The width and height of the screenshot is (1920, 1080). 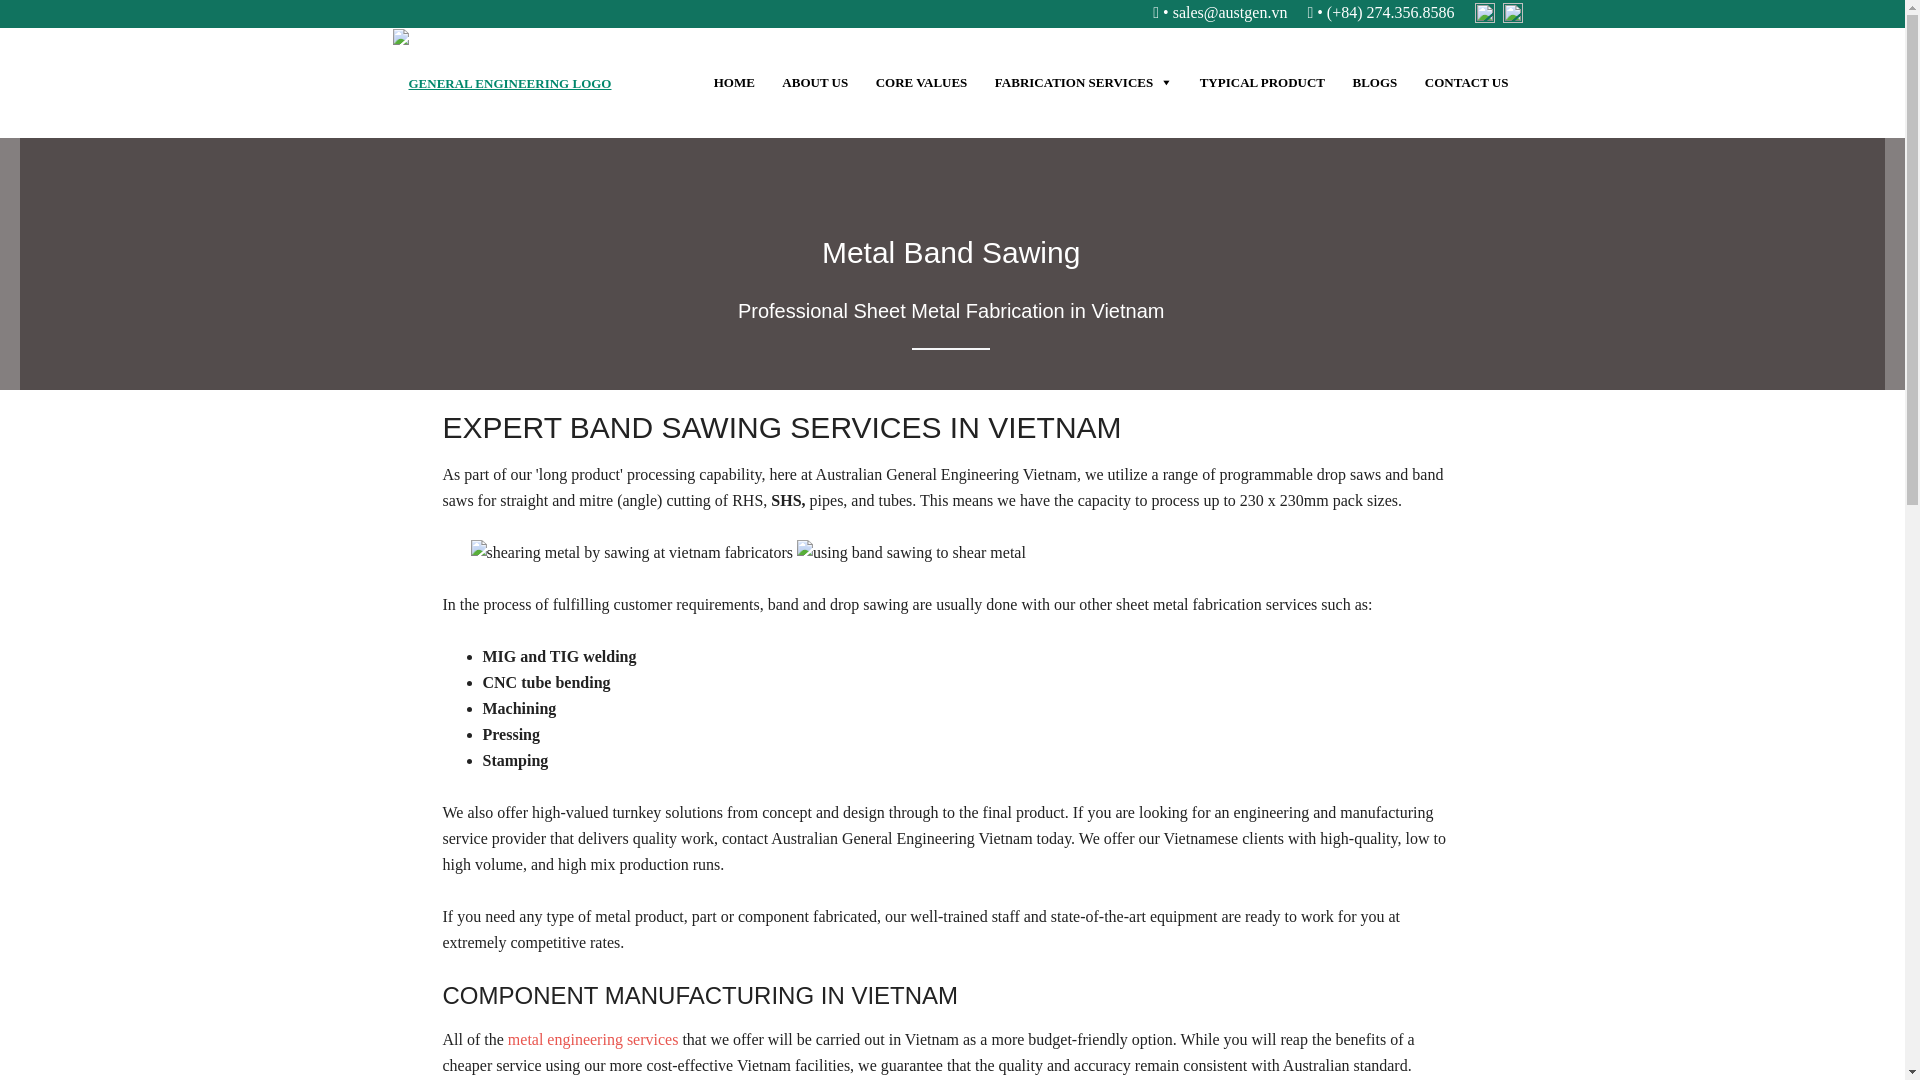 What do you see at coordinates (1083, 83) in the screenshot?
I see `FABRICATION SERVICES` at bounding box center [1083, 83].